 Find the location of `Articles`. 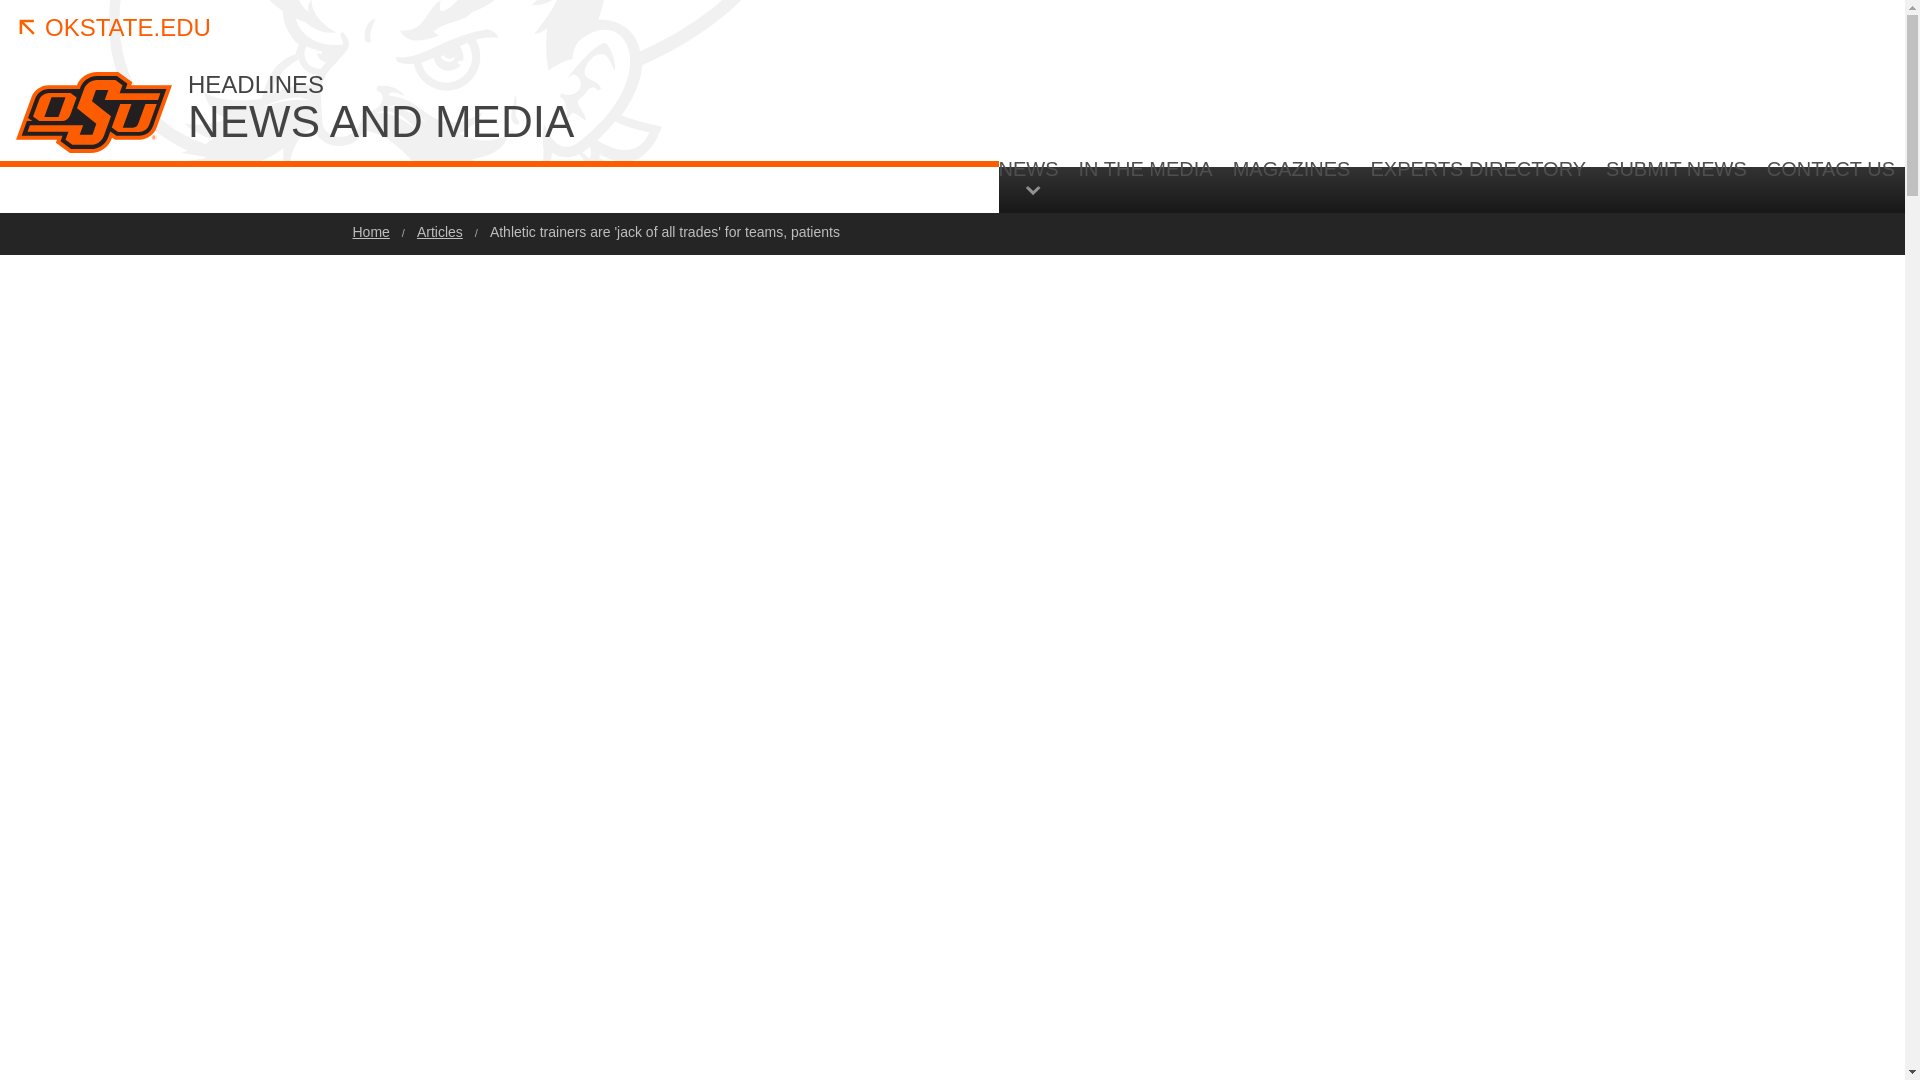

Articles is located at coordinates (439, 231).